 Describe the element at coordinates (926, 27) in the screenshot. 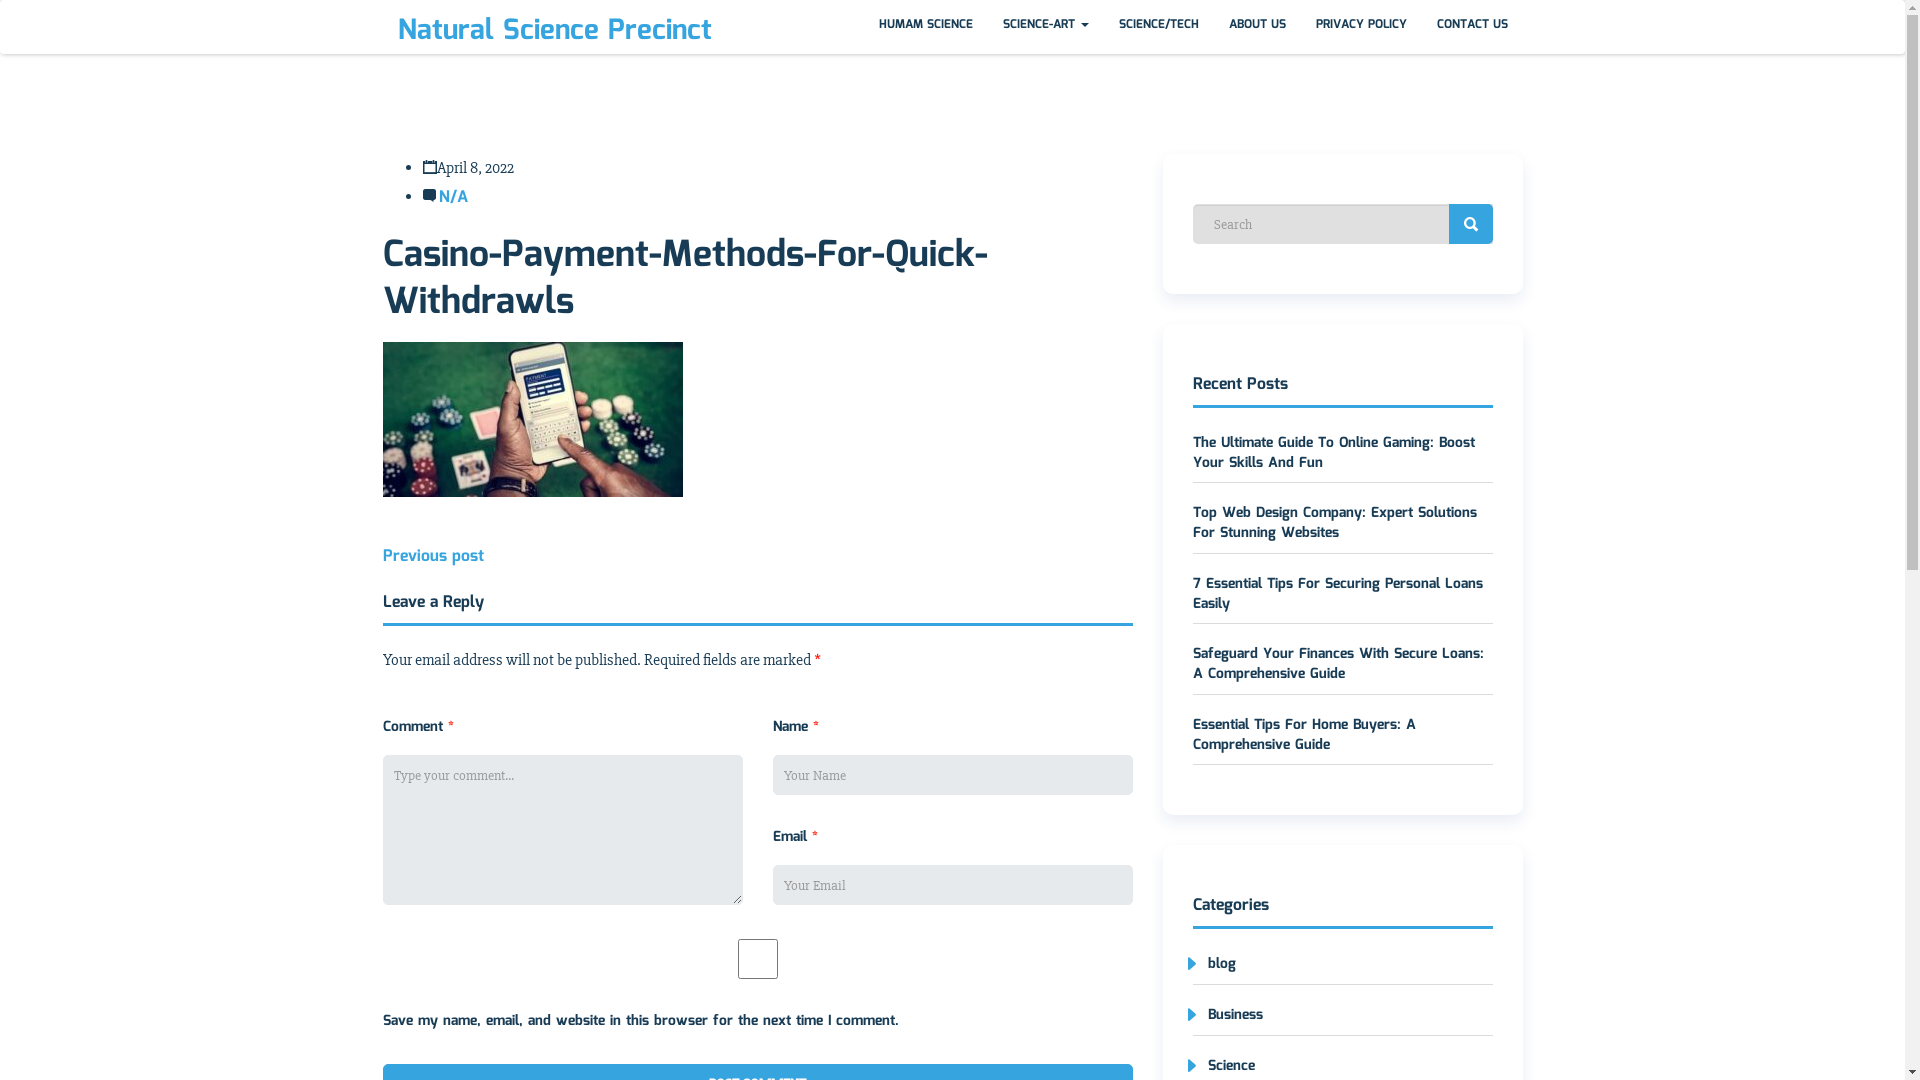

I see `HUMAM SCIENCE` at that location.